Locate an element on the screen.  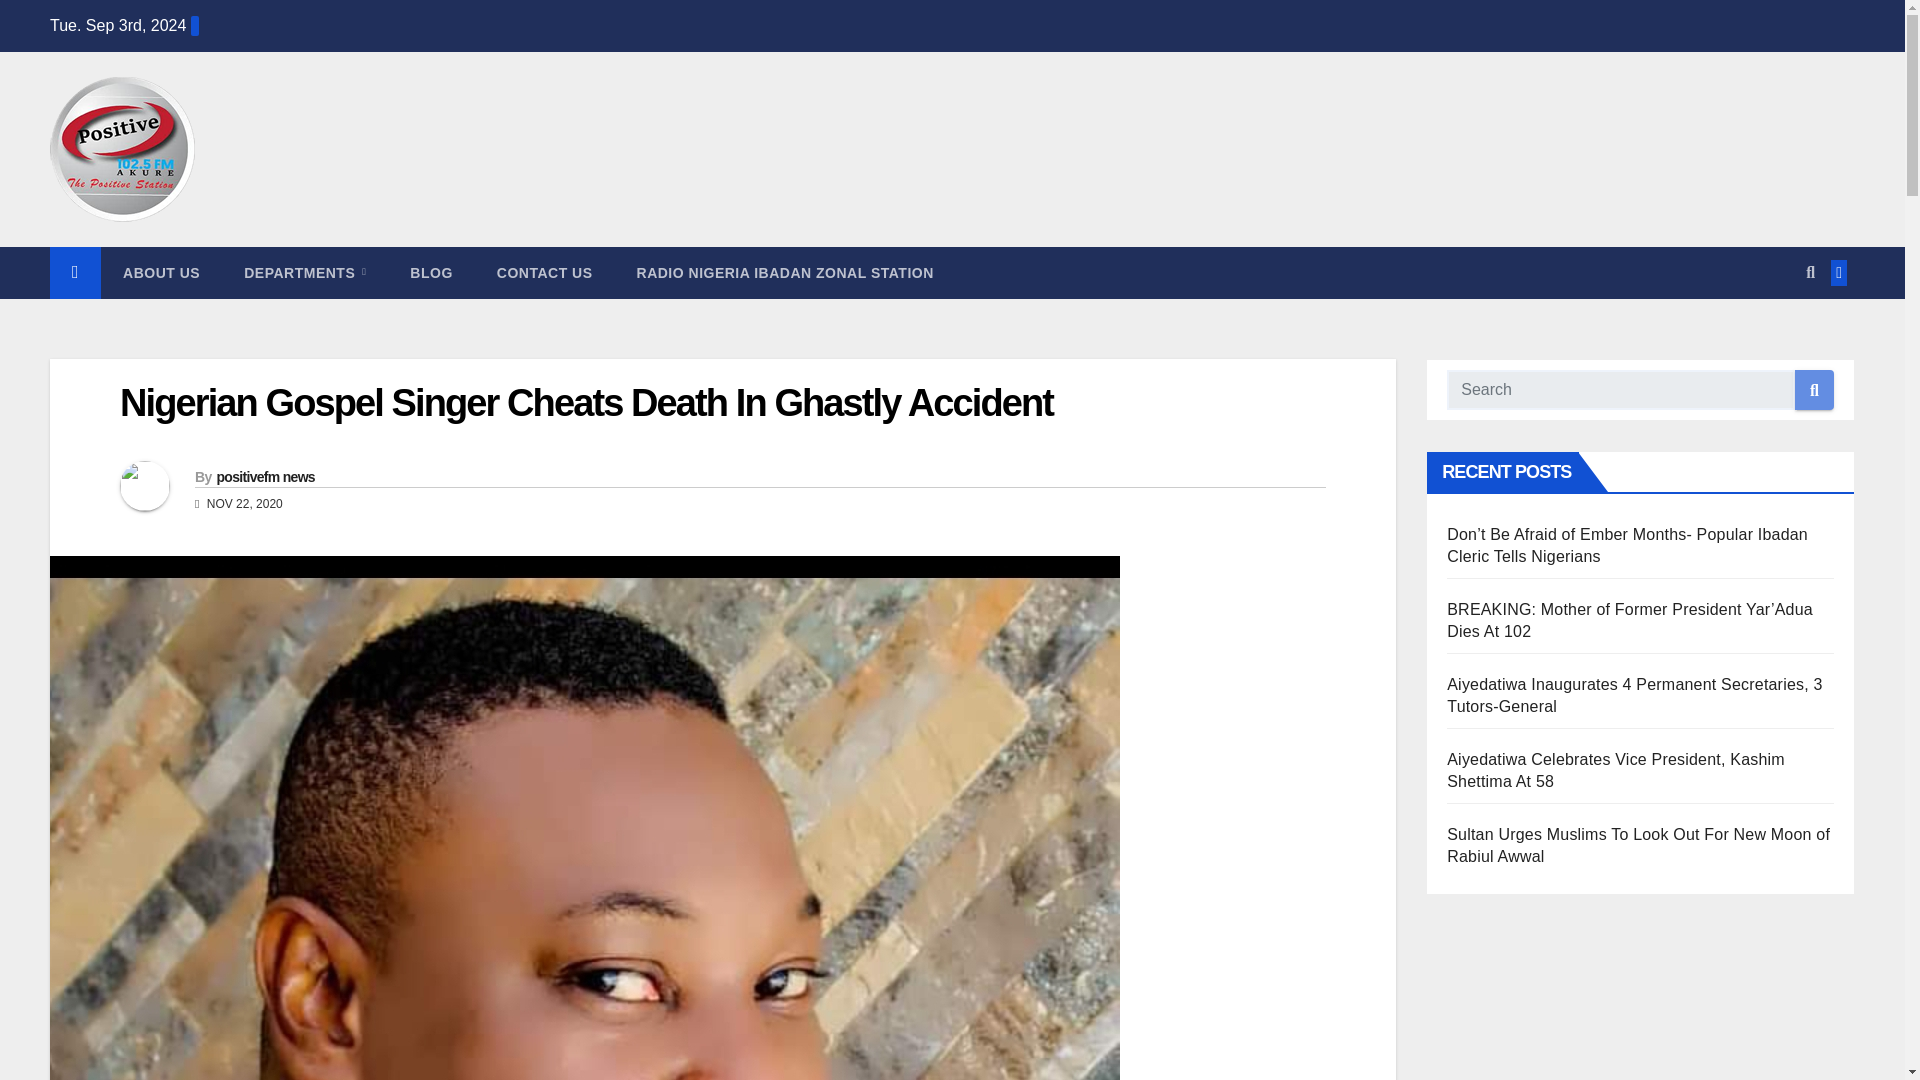
BLOG is located at coordinates (430, 273).